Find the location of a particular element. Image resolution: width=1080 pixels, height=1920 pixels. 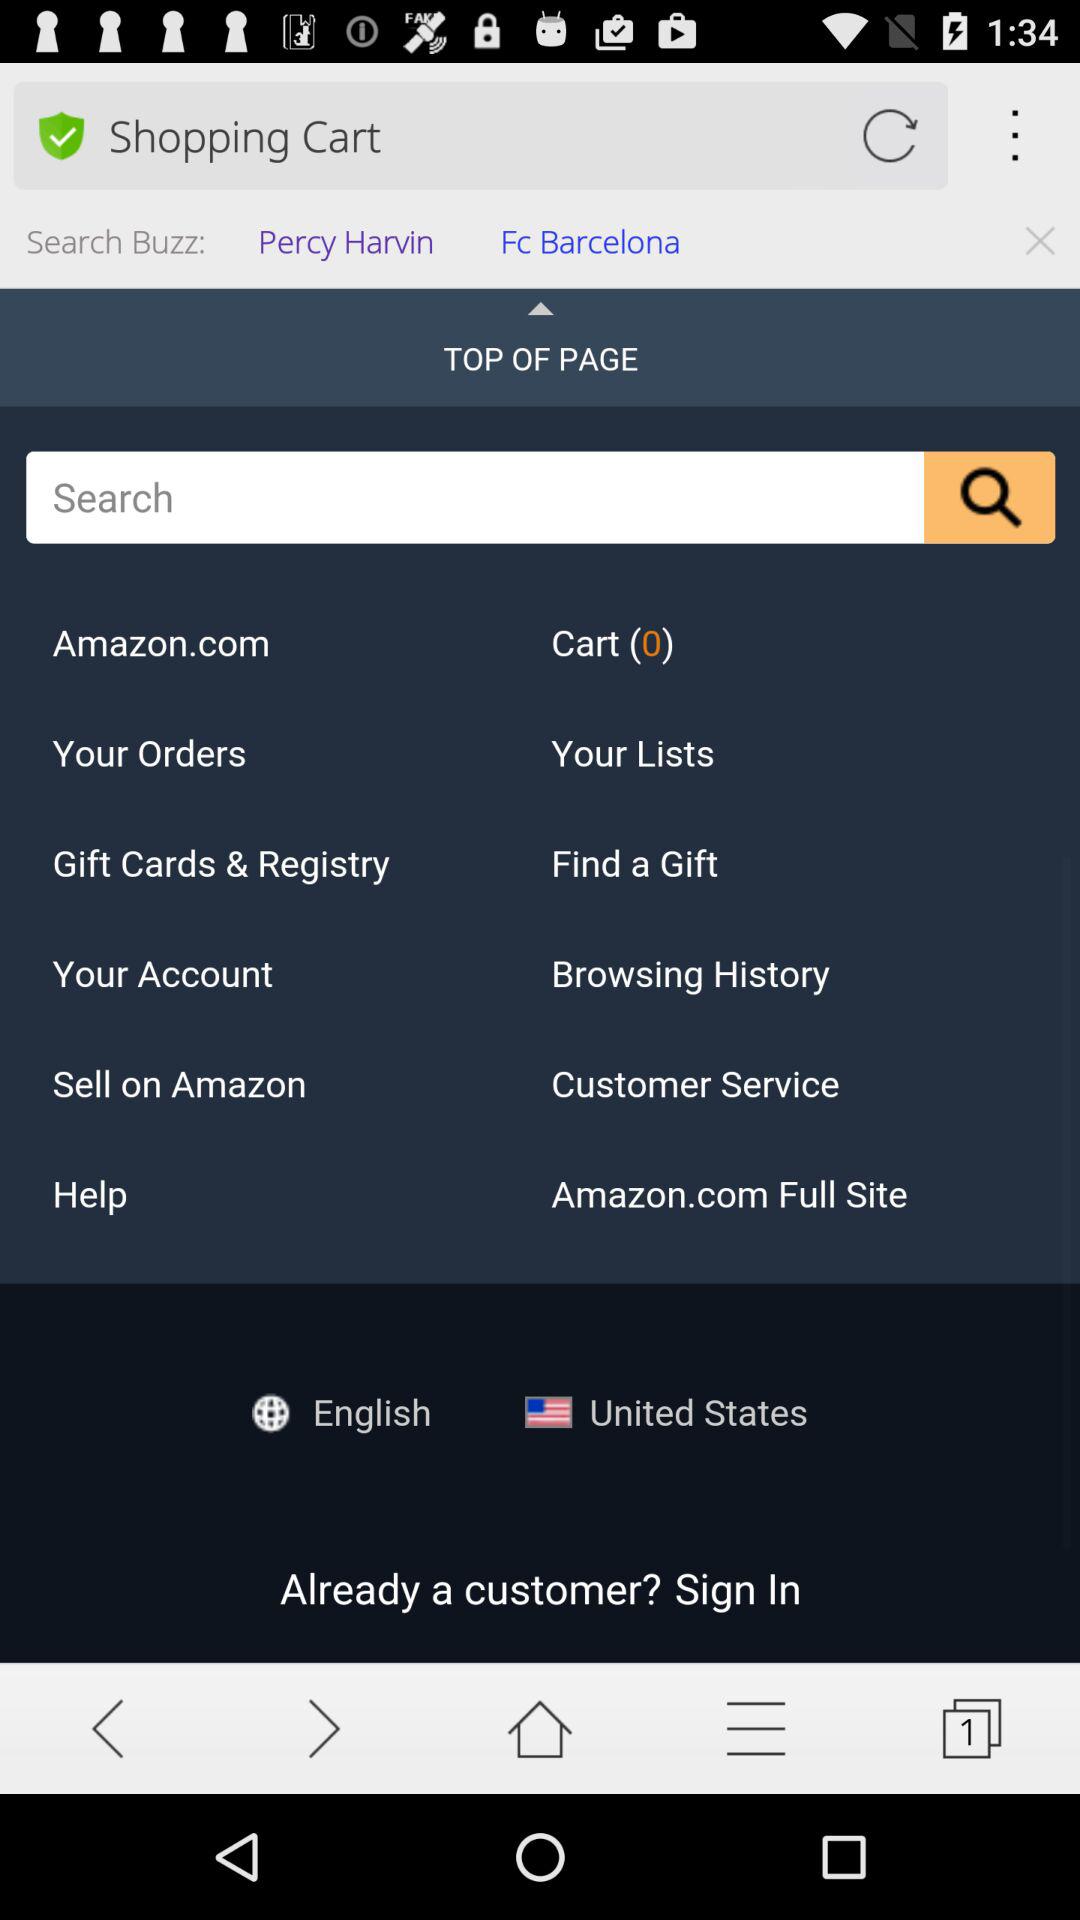

show listings is located at coordinates (756, 1728).